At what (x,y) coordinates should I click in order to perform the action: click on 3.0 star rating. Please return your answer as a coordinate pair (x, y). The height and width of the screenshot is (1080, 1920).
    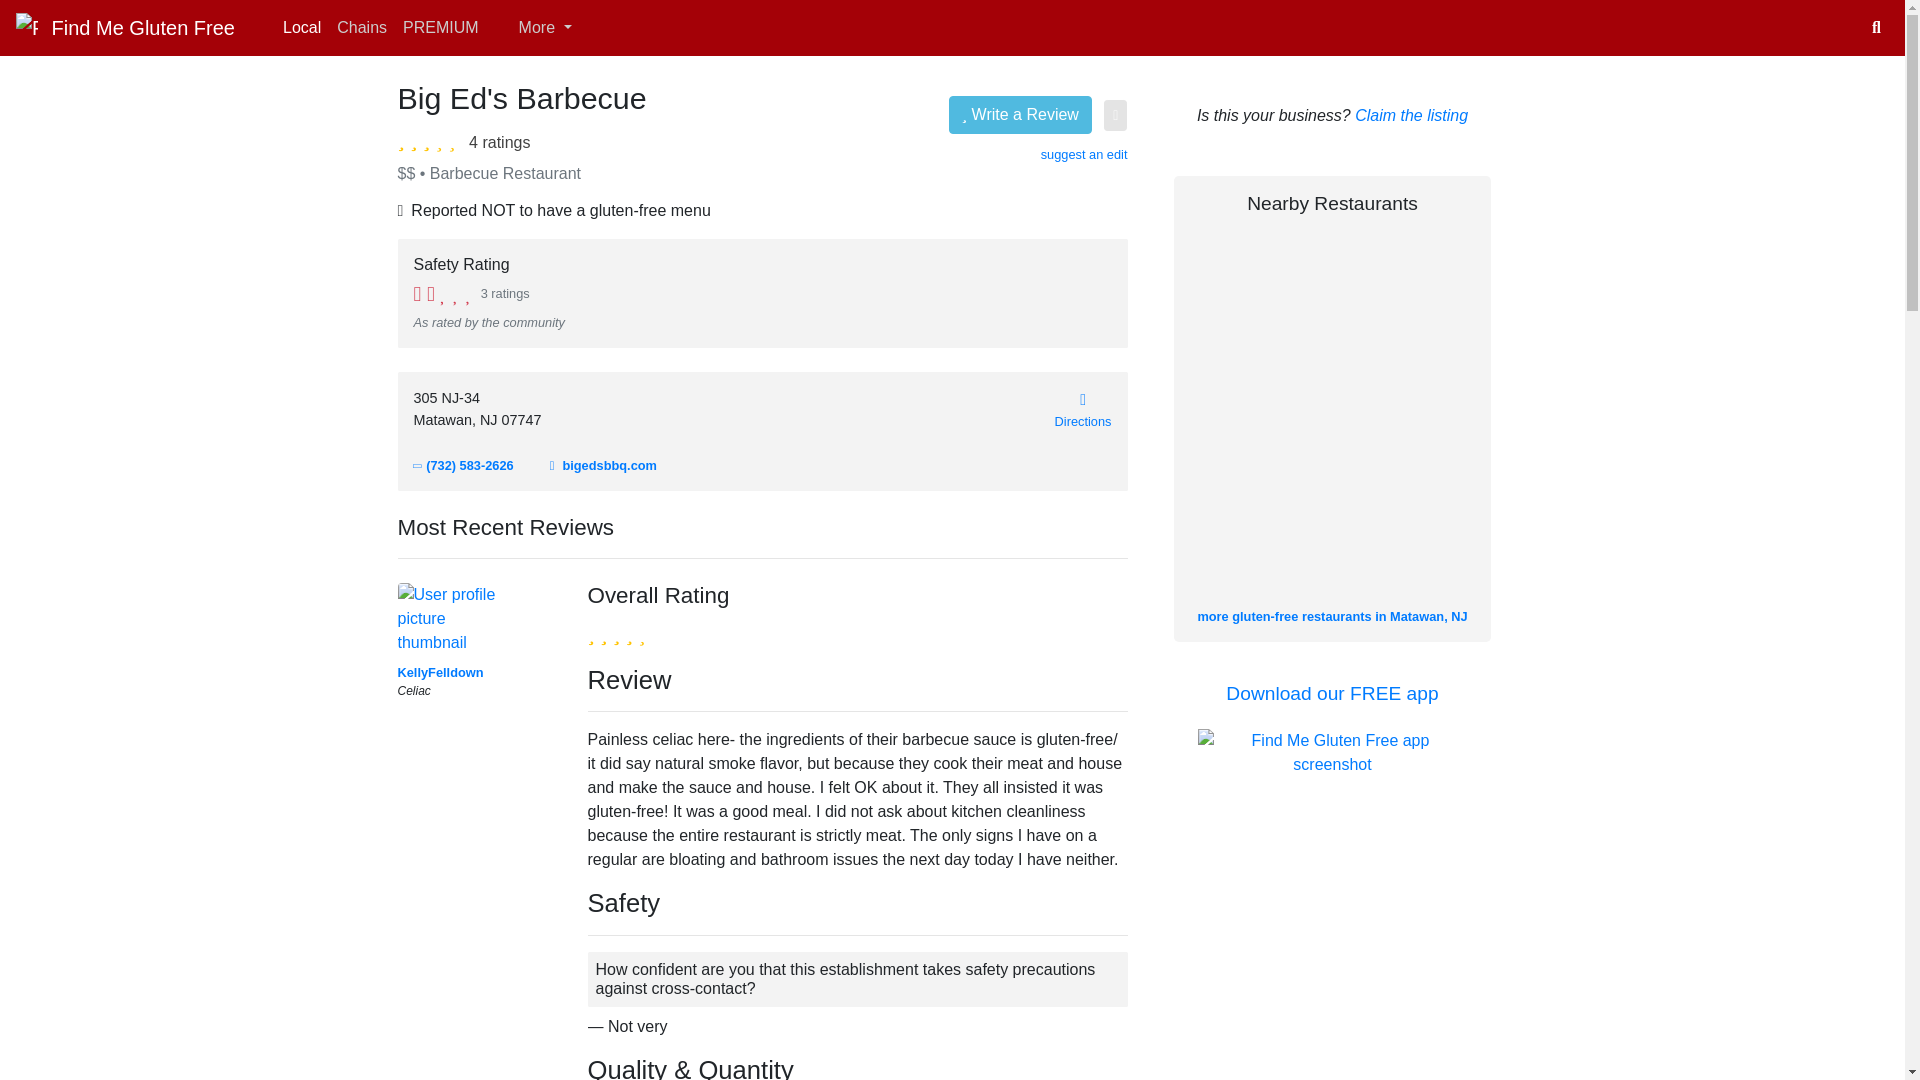
    Looking at the image, I should click on (430, 140).